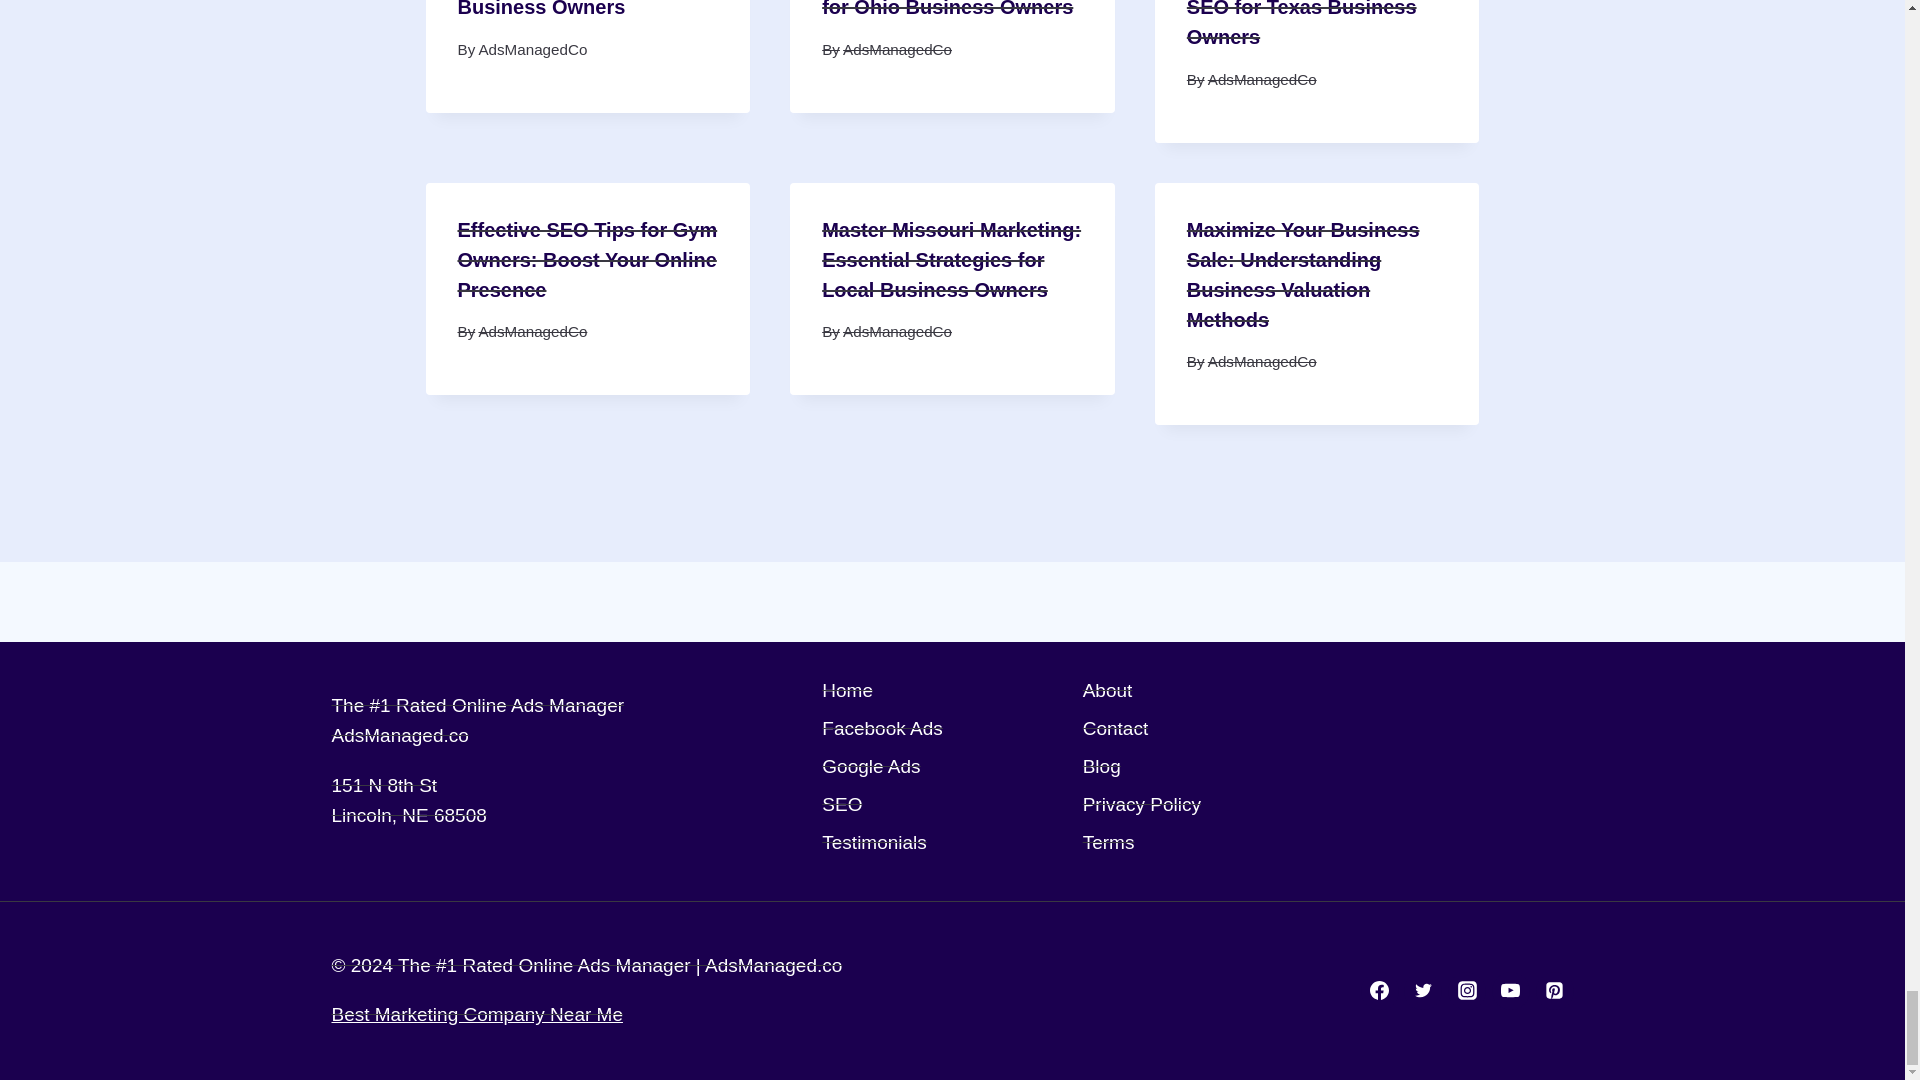 The height and width of the screenshot is (1080, 1920). I want to click on AdsManagedCo, so click(532, 50).